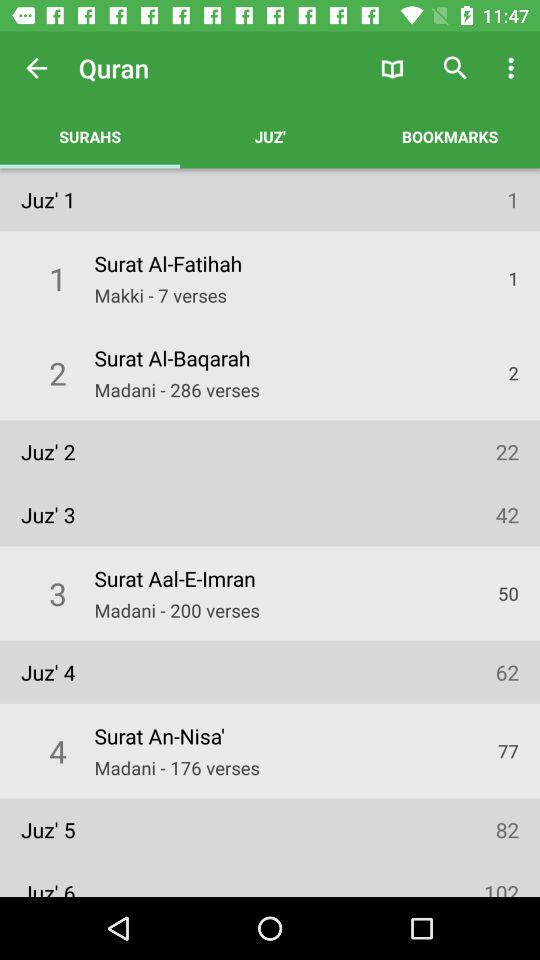 The image size is (540, 960). What do you see at coordinates (450, 136) in the screenshot?
I see `choose the bookmarks app` at bounding box center [450, 136].